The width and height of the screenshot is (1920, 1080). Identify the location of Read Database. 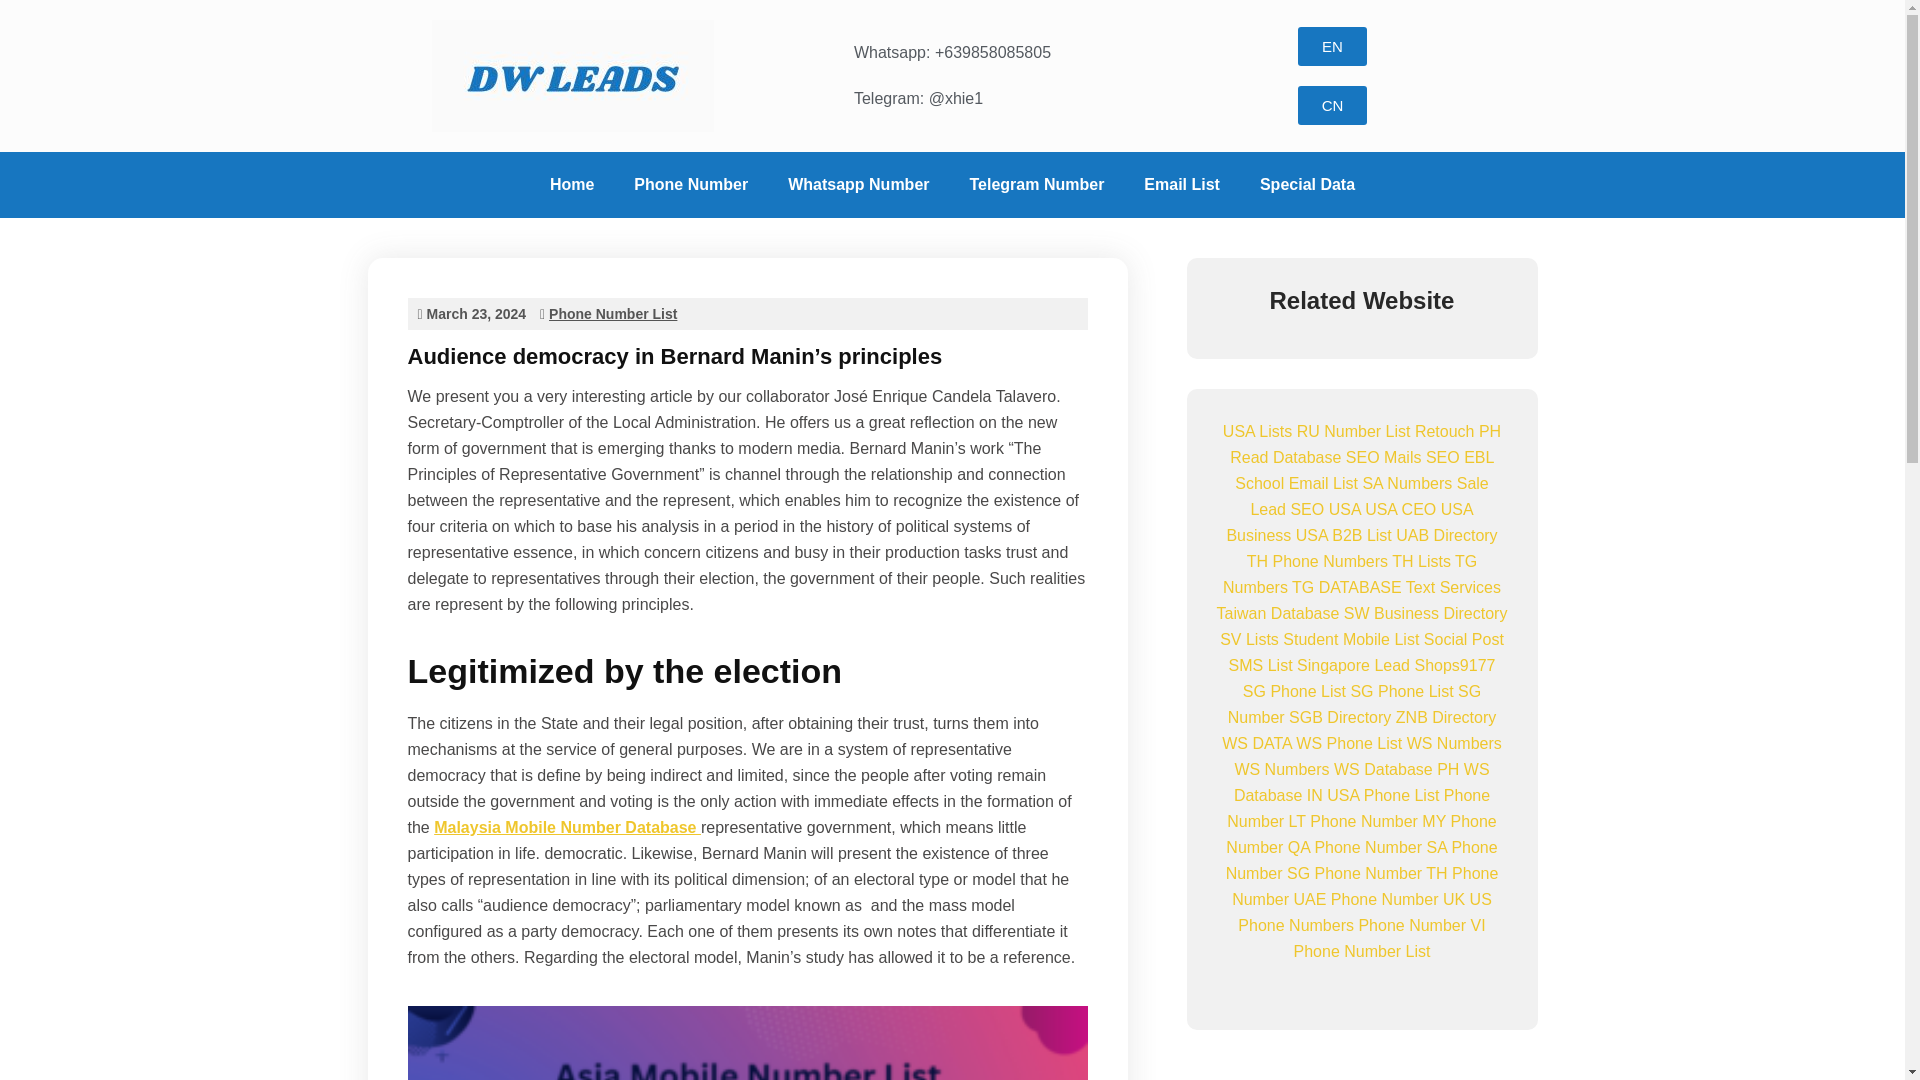
(1285, 457).